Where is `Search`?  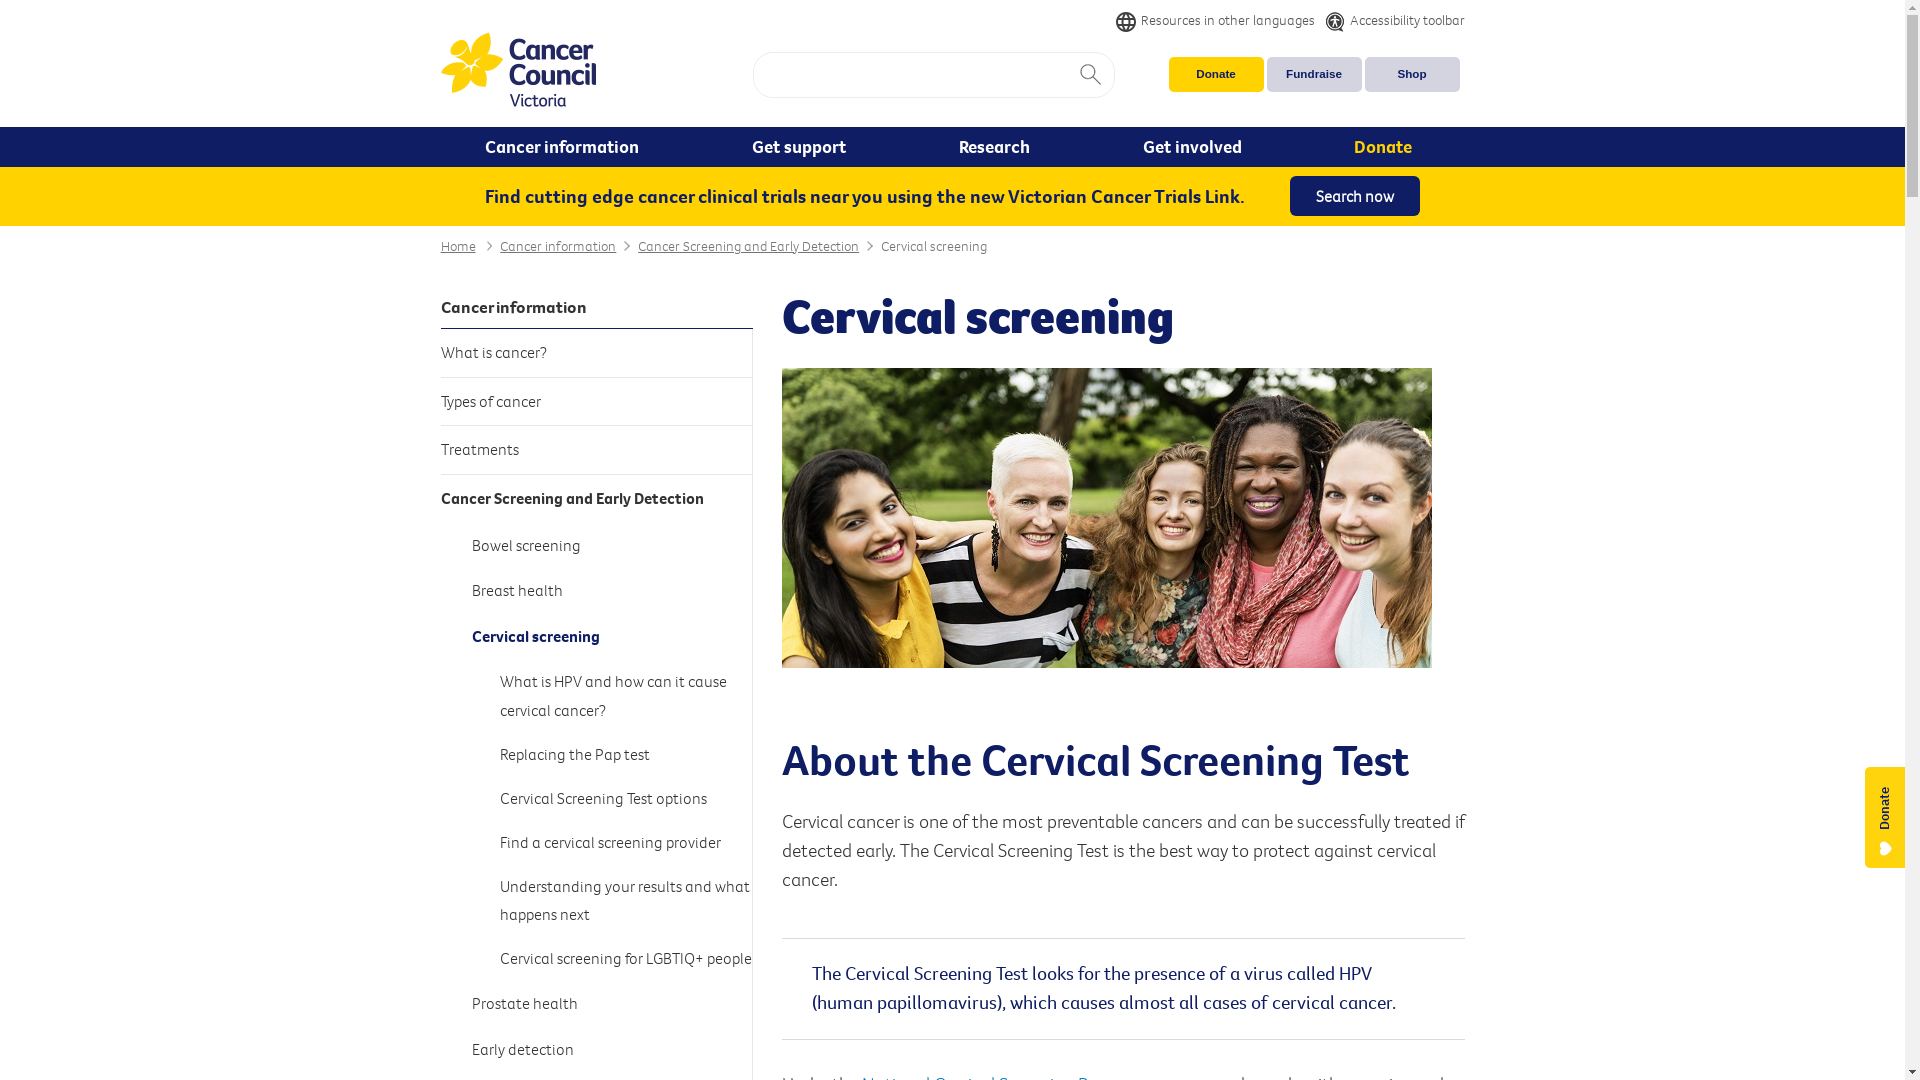
Search is located at coordinates (1090, 75).